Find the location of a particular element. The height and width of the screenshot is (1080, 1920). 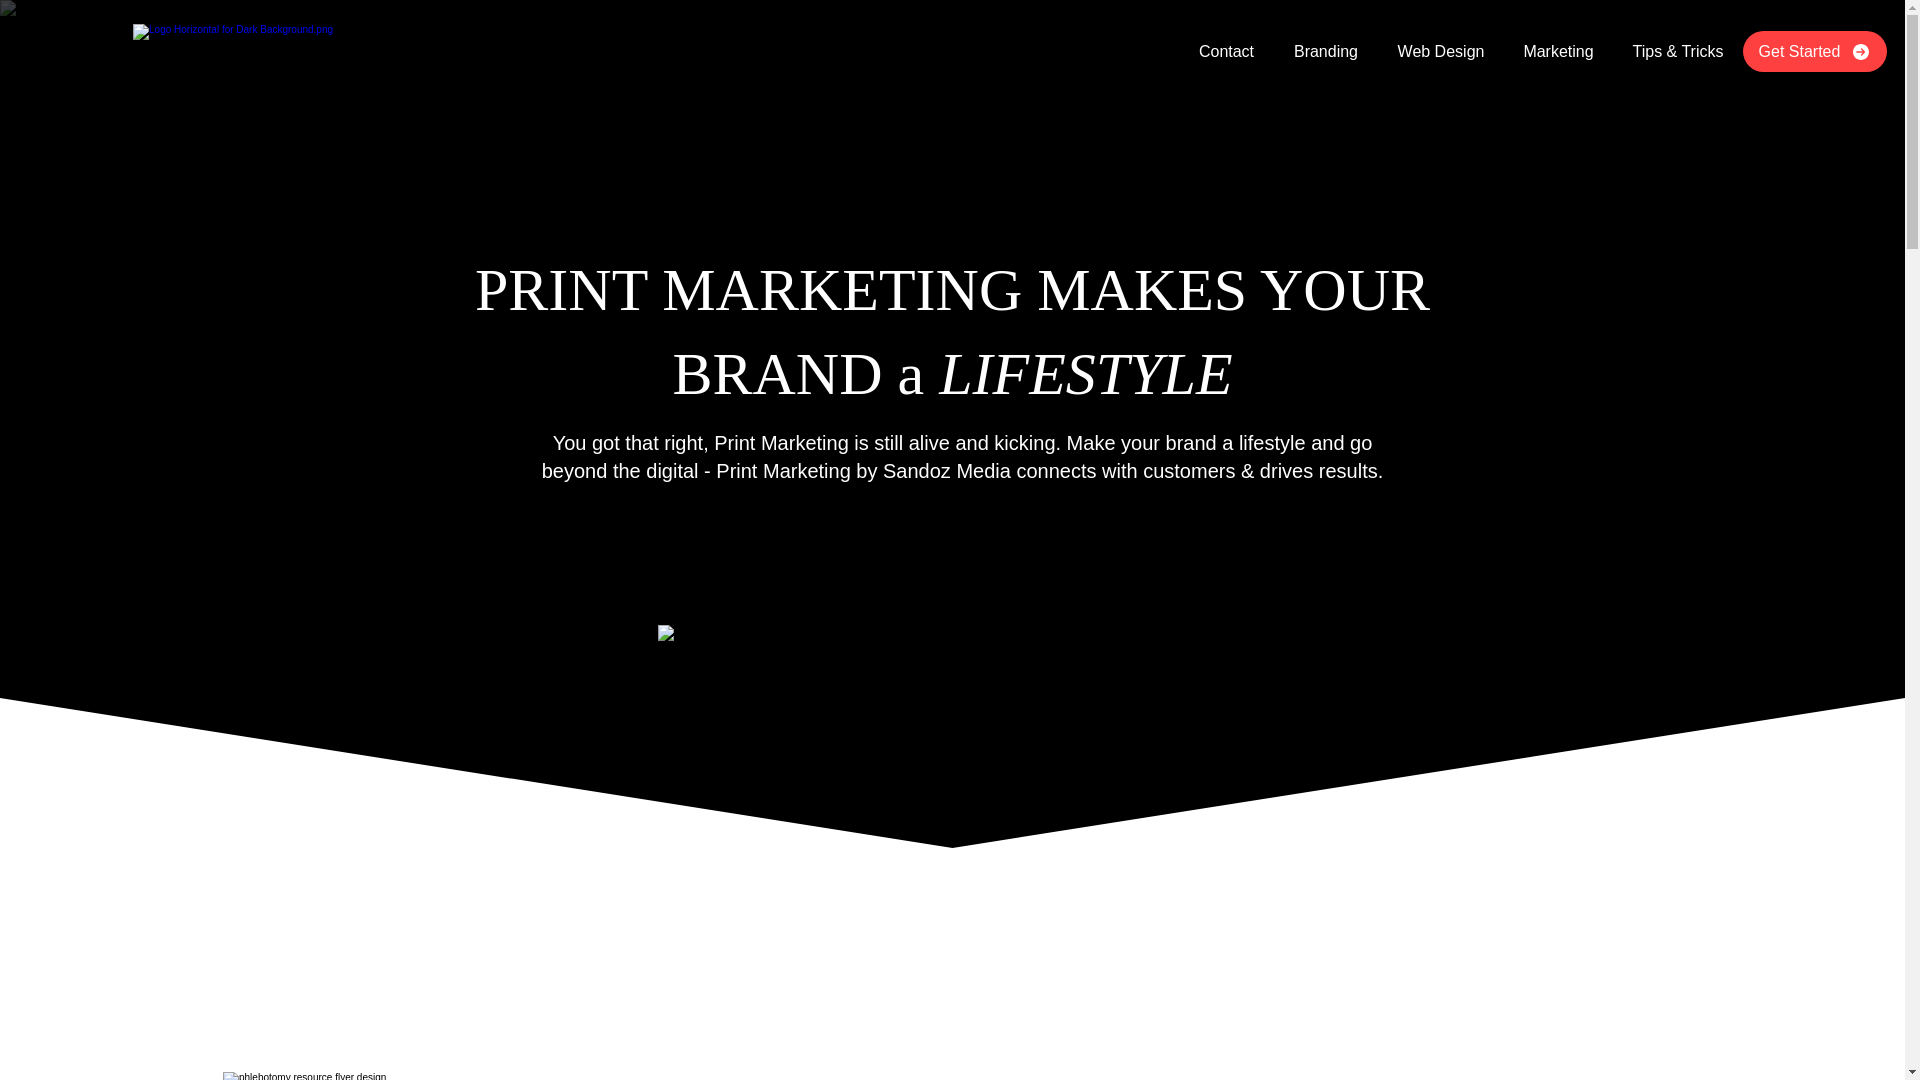

Get Started is located at coordinates (1815, 52).